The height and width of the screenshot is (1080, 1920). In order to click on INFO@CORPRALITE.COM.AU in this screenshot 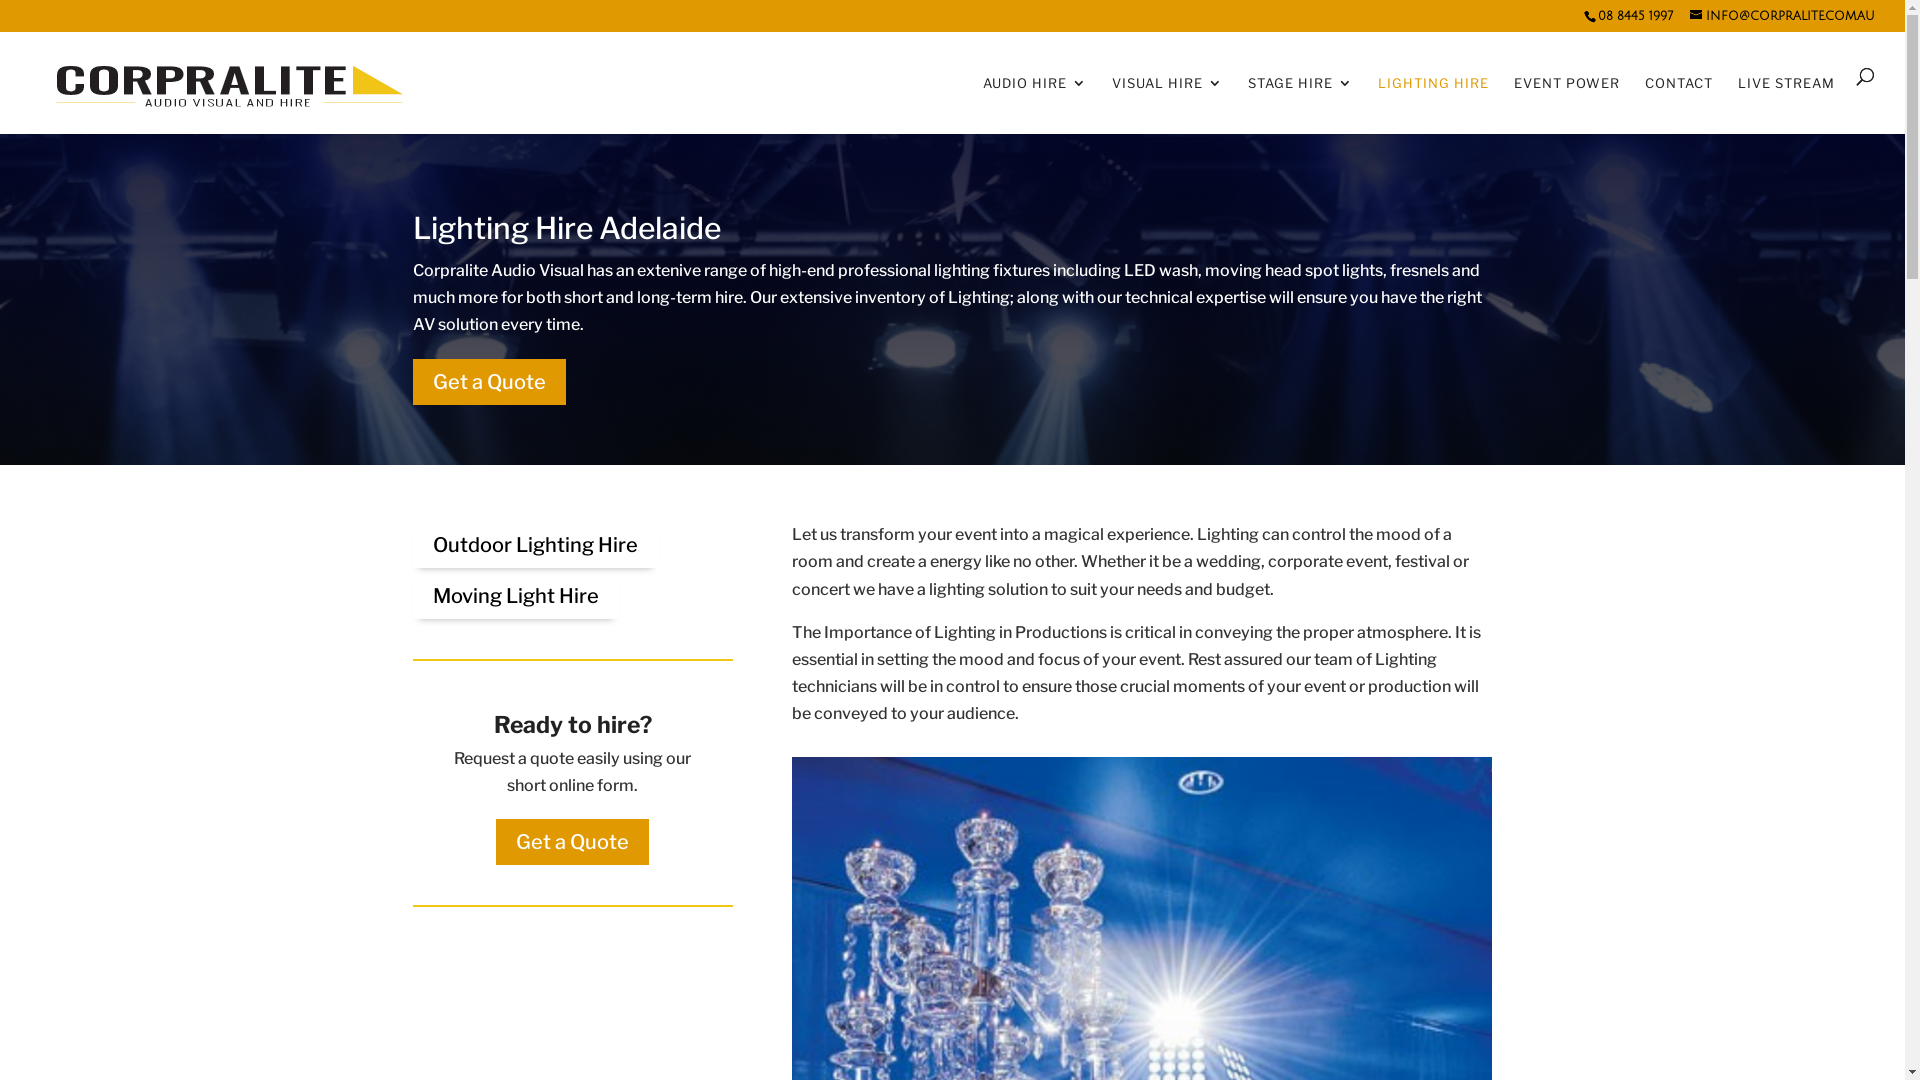, I will do `click(1782, 16)`.